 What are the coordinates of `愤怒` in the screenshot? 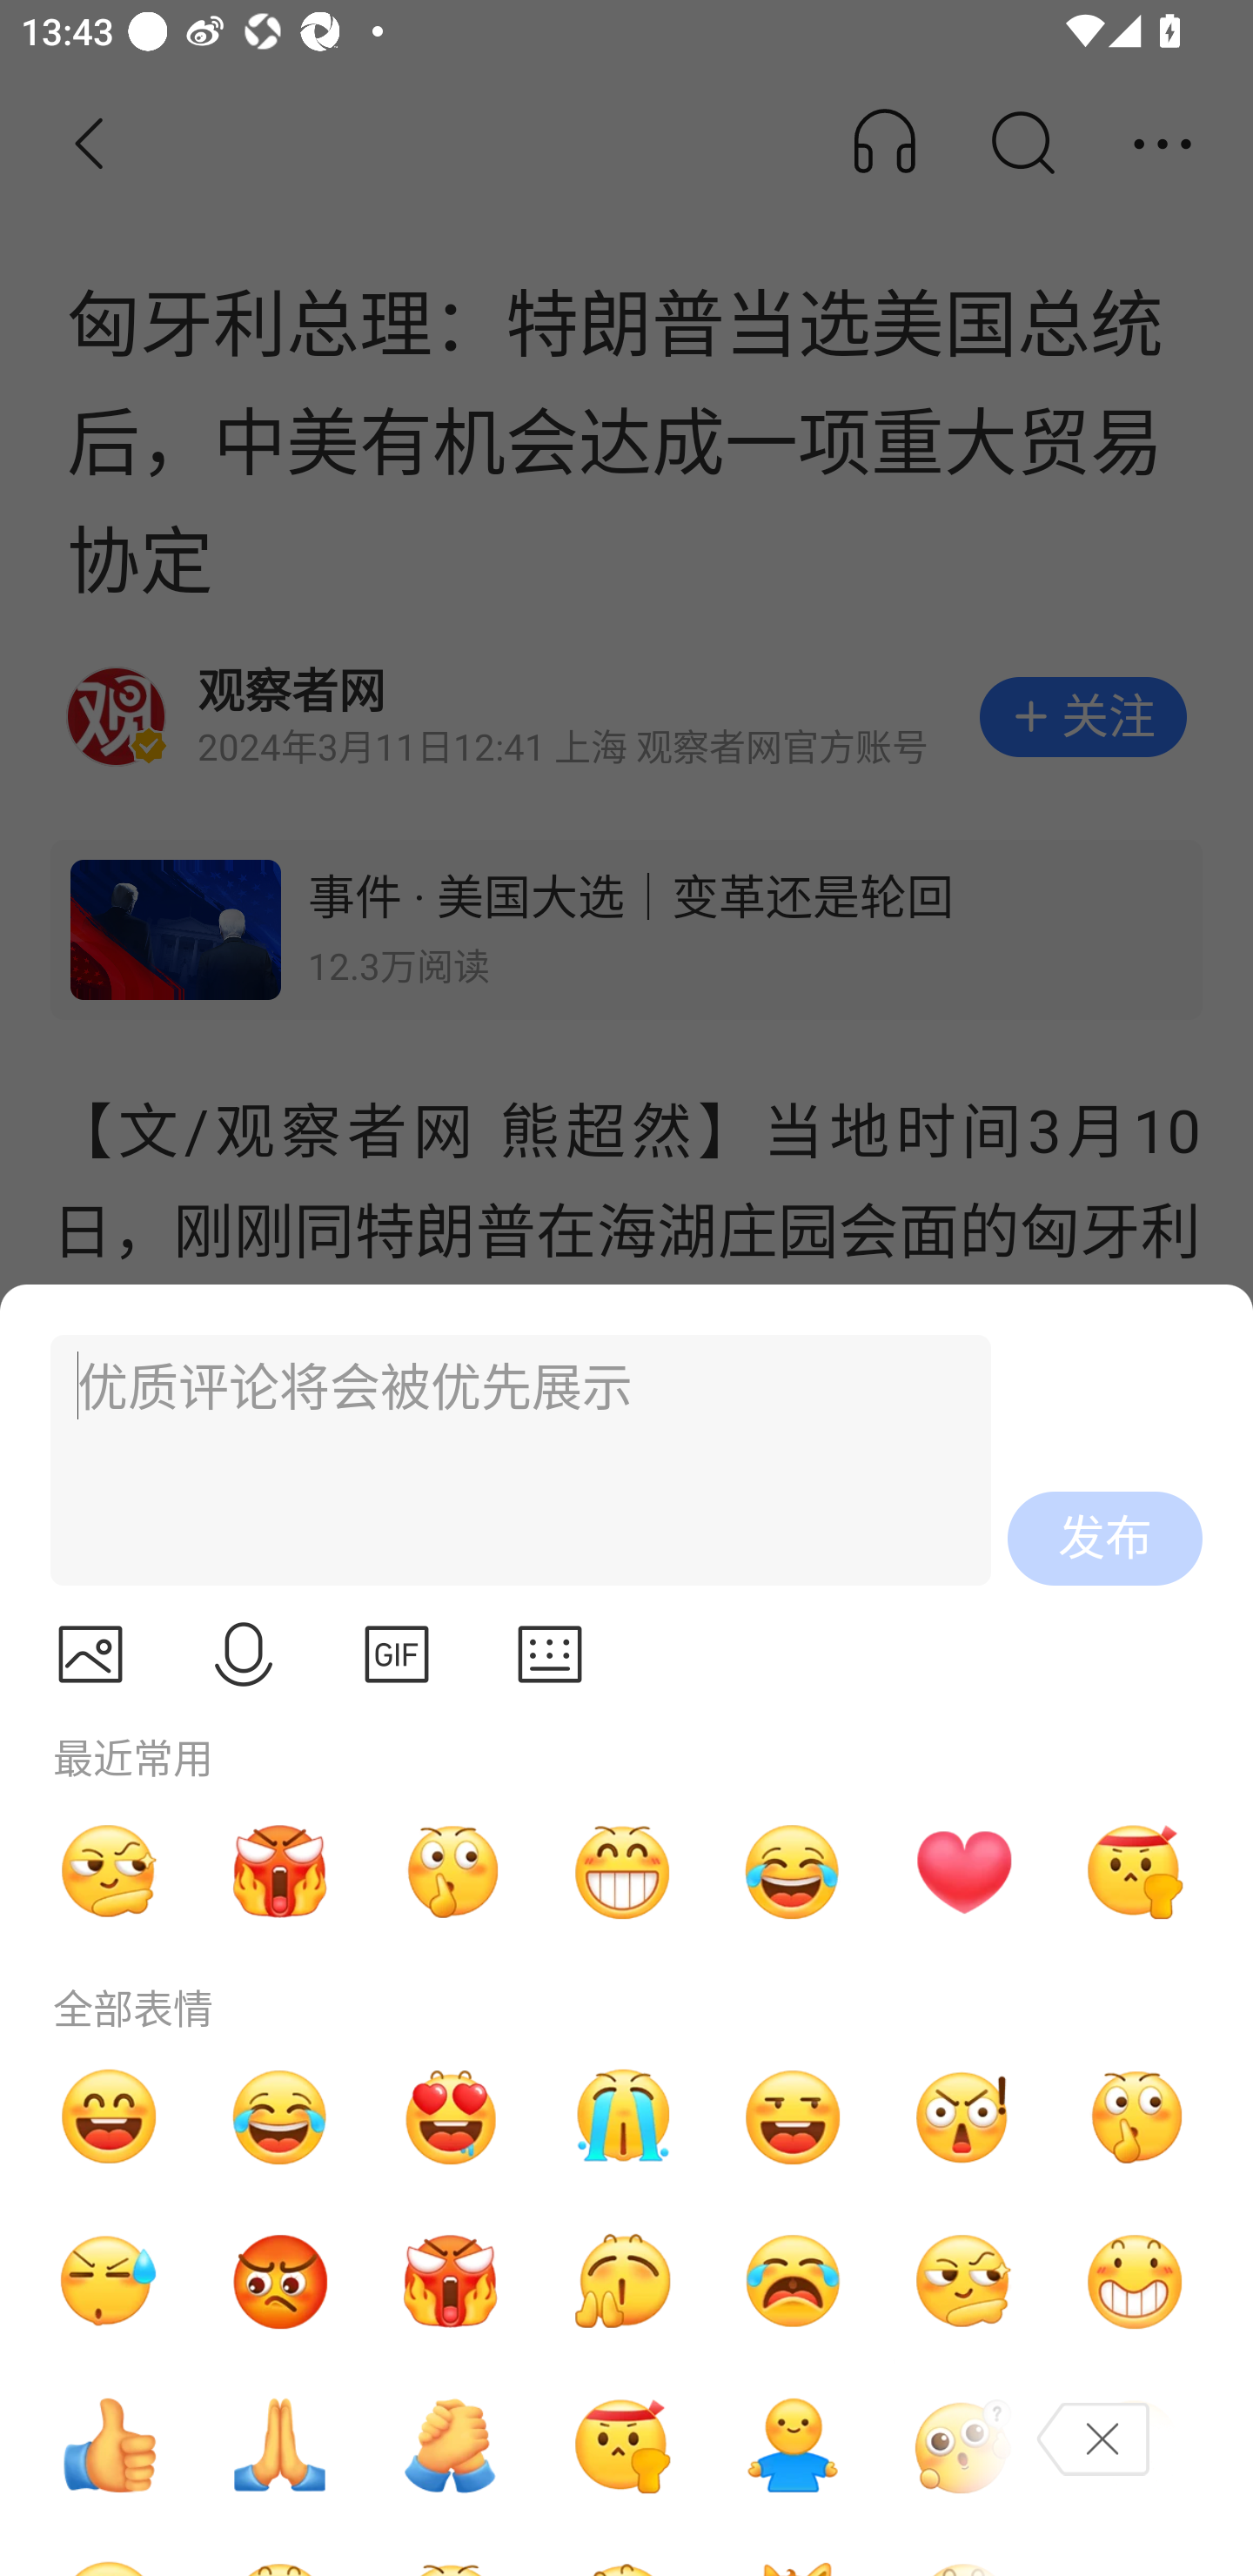 It's located at (451, 2282).